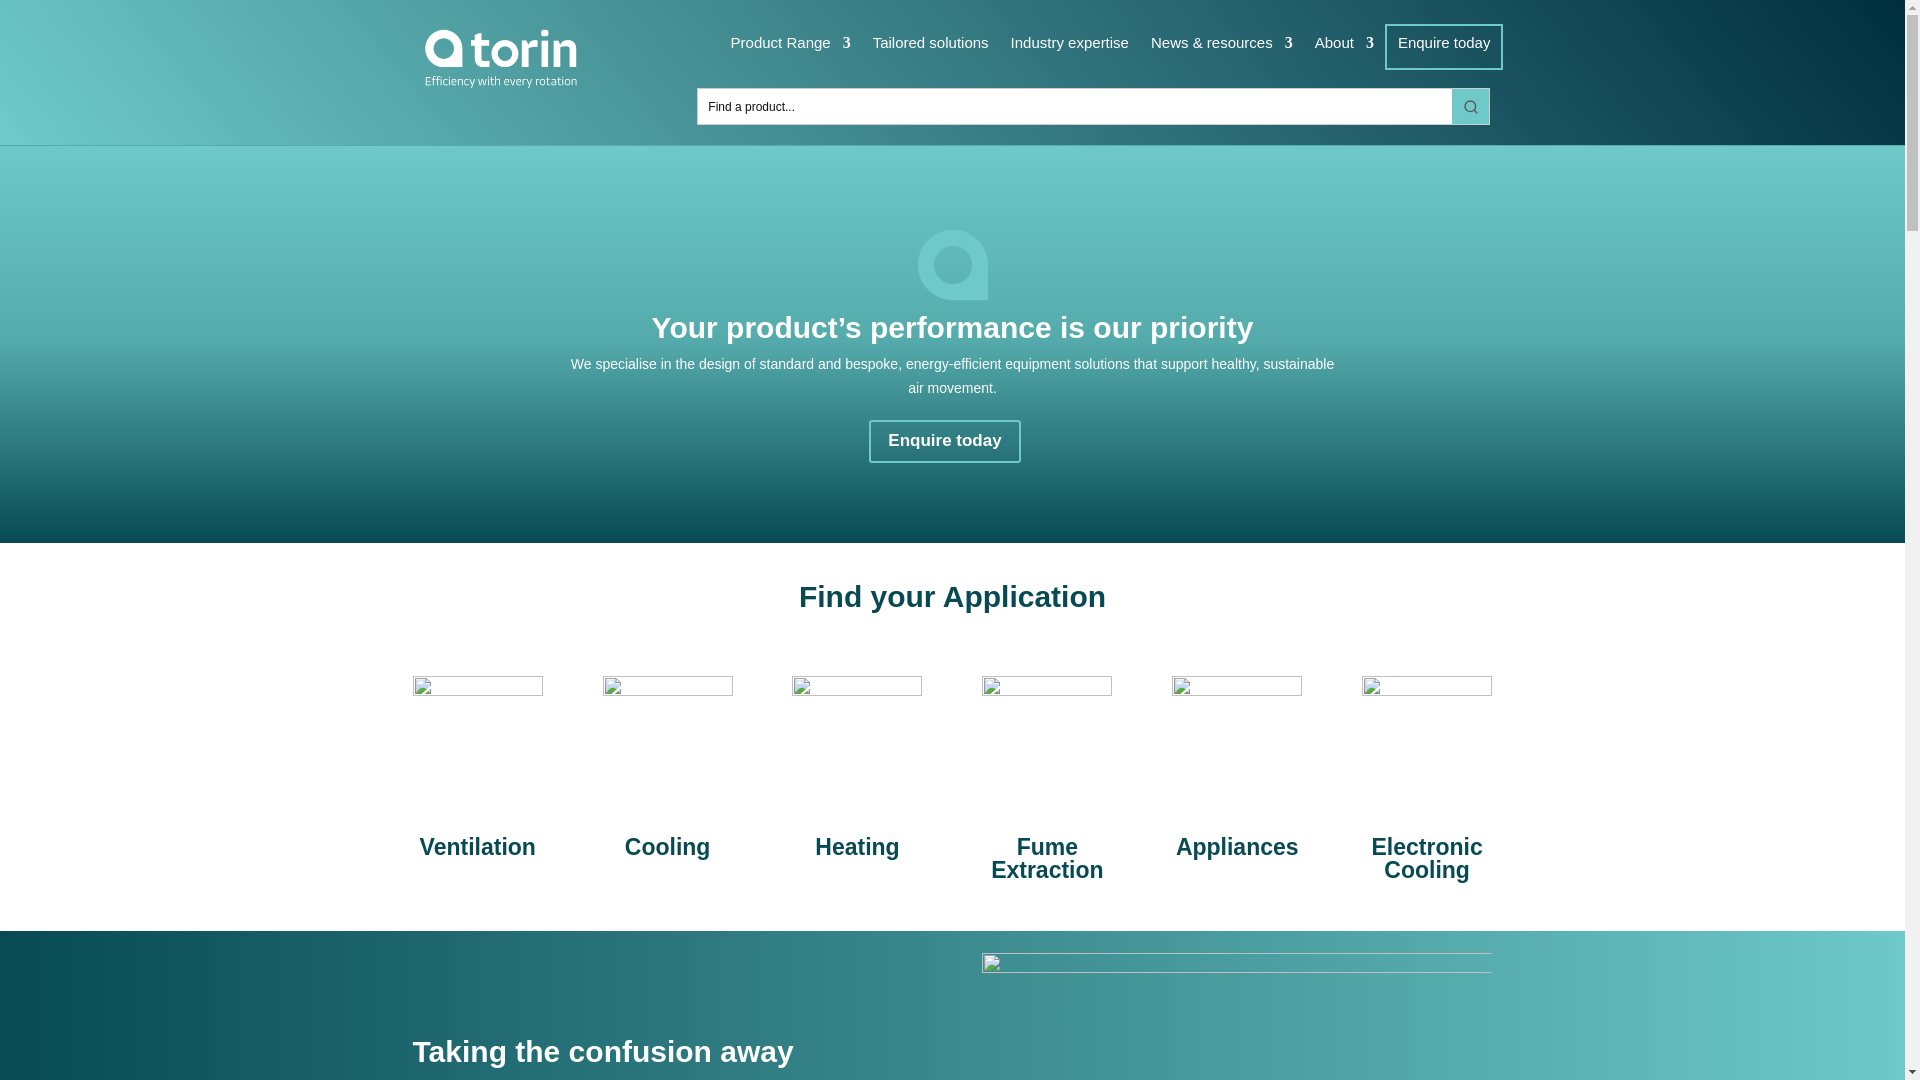 Image resolution: width=1920 pixels, height=1080 pixels. What do you see at coordinates (1074, 106) in the screenshot?
I see `Find a product...` at bounding box center [1074, 106].